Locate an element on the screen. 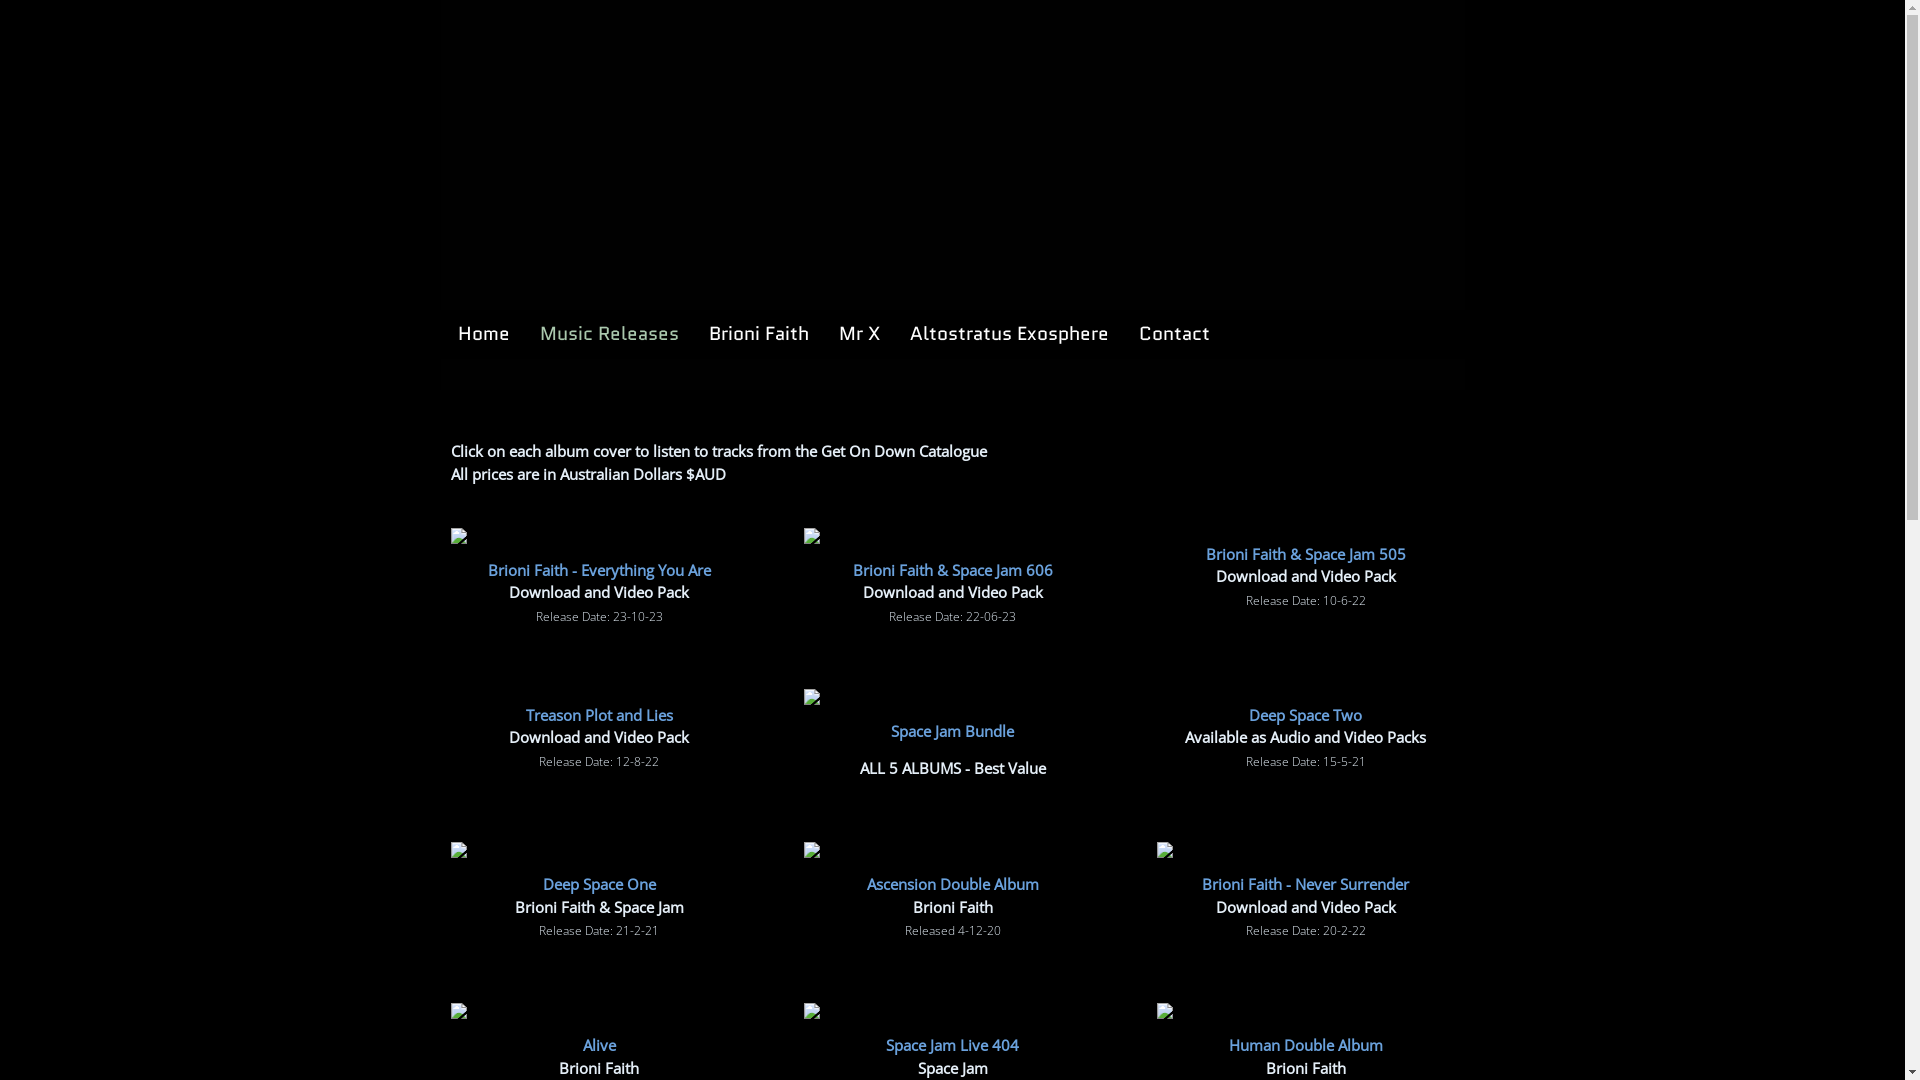  Treason Plot and Lies is located at coordinates (600, 714).